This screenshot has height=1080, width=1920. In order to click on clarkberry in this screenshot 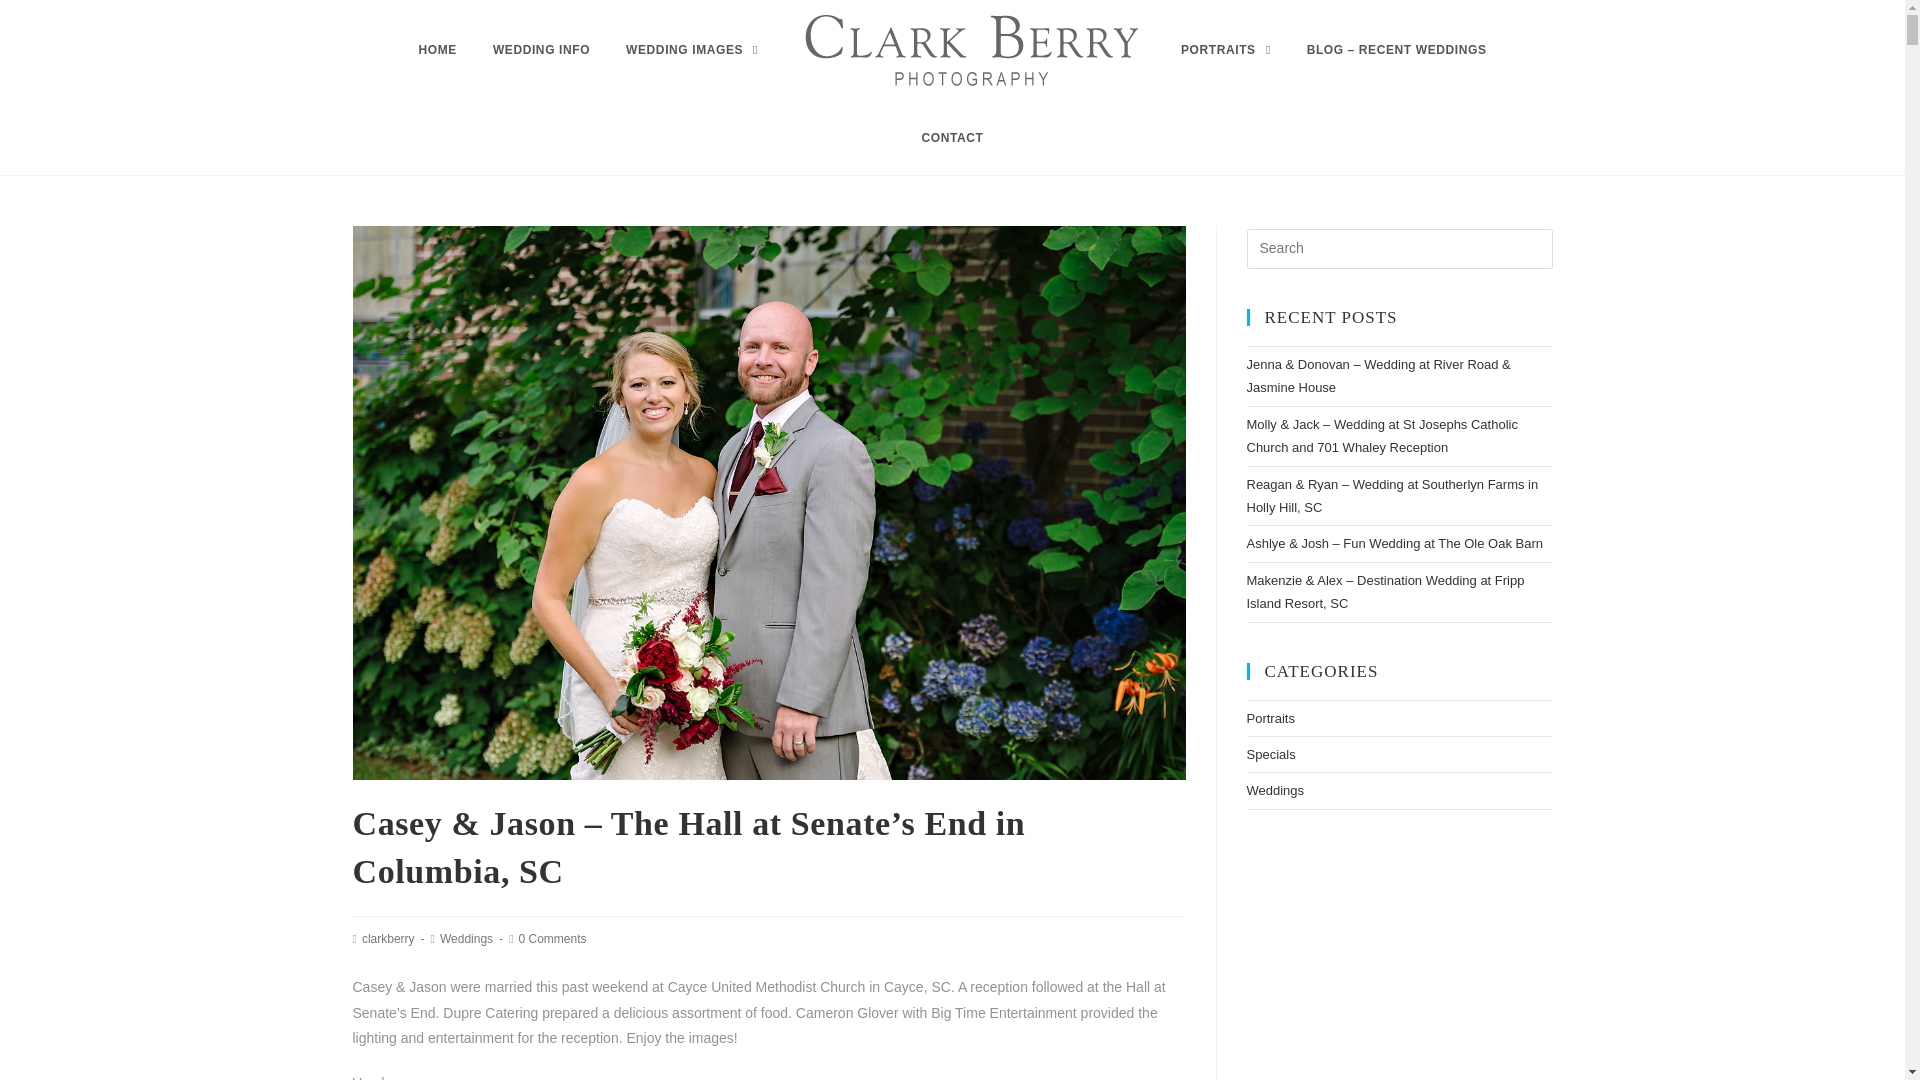, I will do `click(388, 939)`.